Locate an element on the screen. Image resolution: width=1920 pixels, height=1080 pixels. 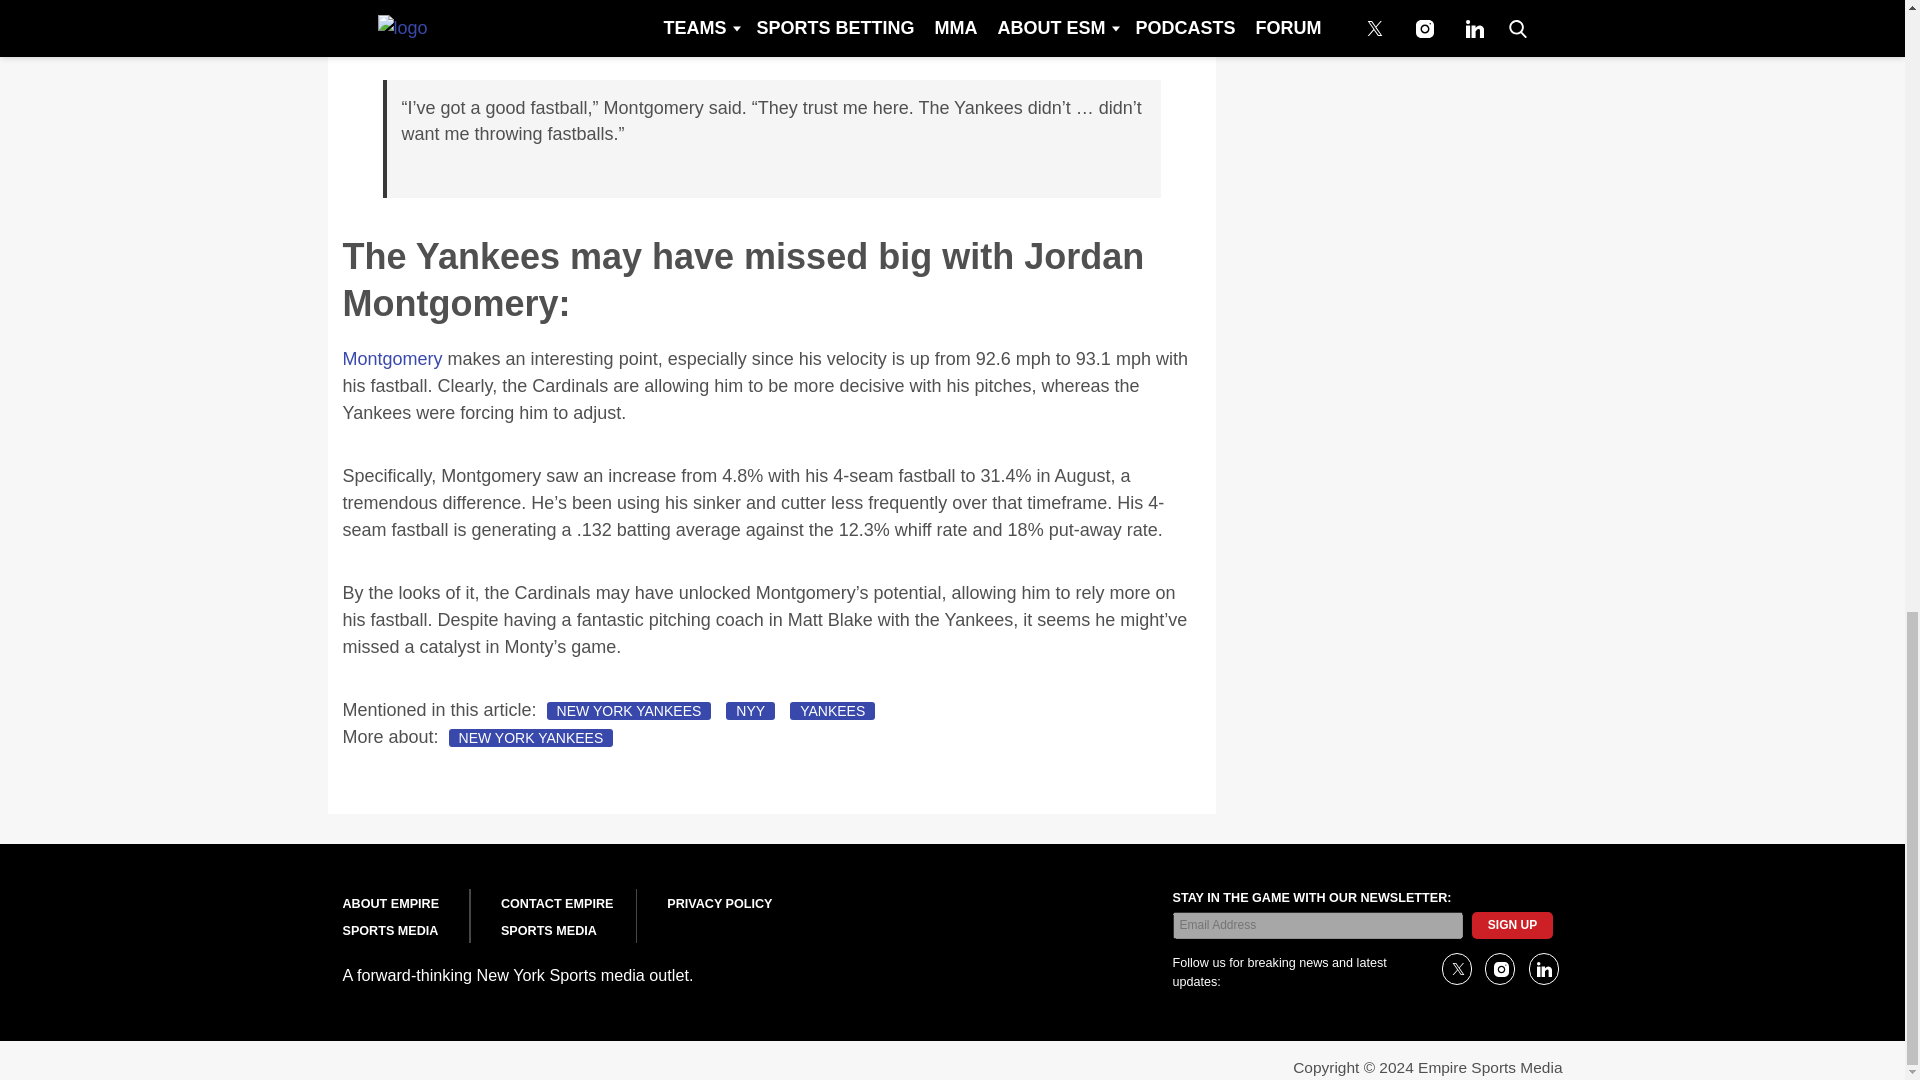
Follow us on Twitter is located at coordinates (1456, 968).